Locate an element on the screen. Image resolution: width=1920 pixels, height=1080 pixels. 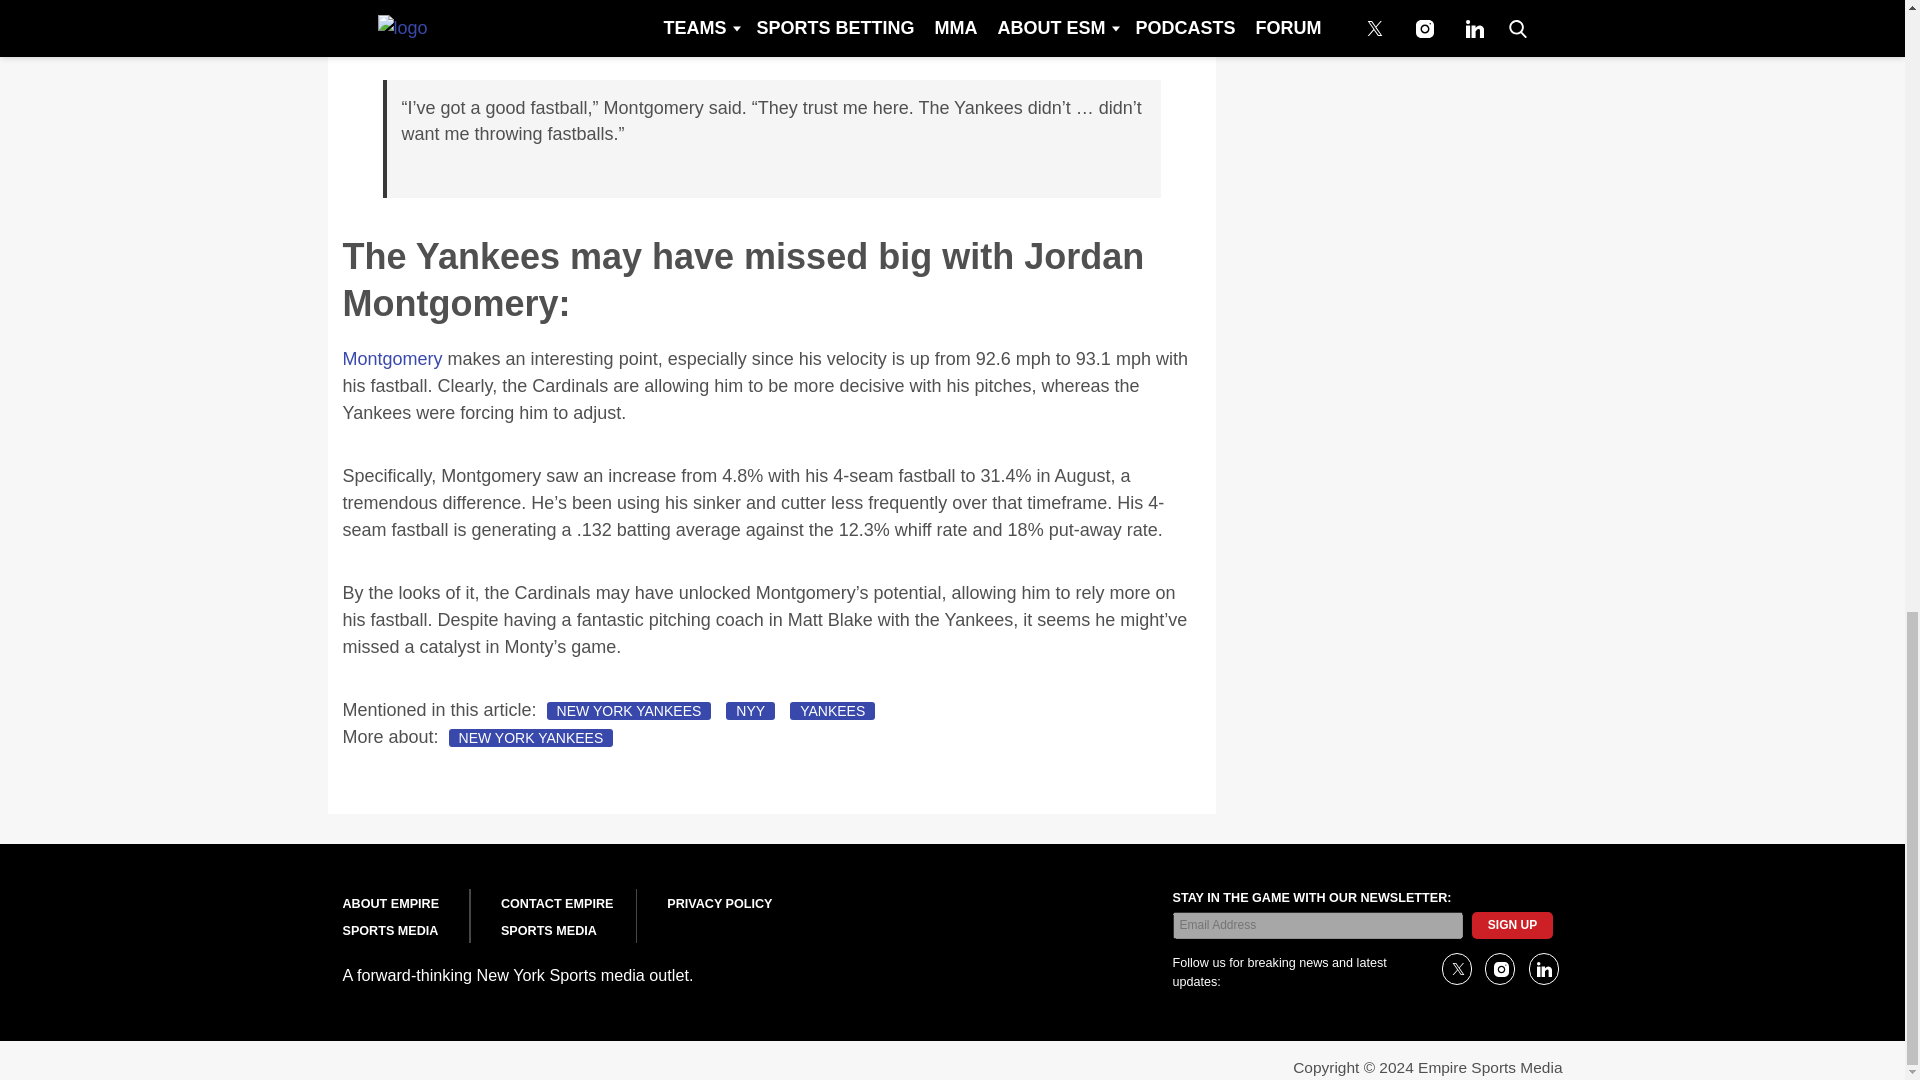
Follow us on Twitter is located at coordinates (1456, 968).